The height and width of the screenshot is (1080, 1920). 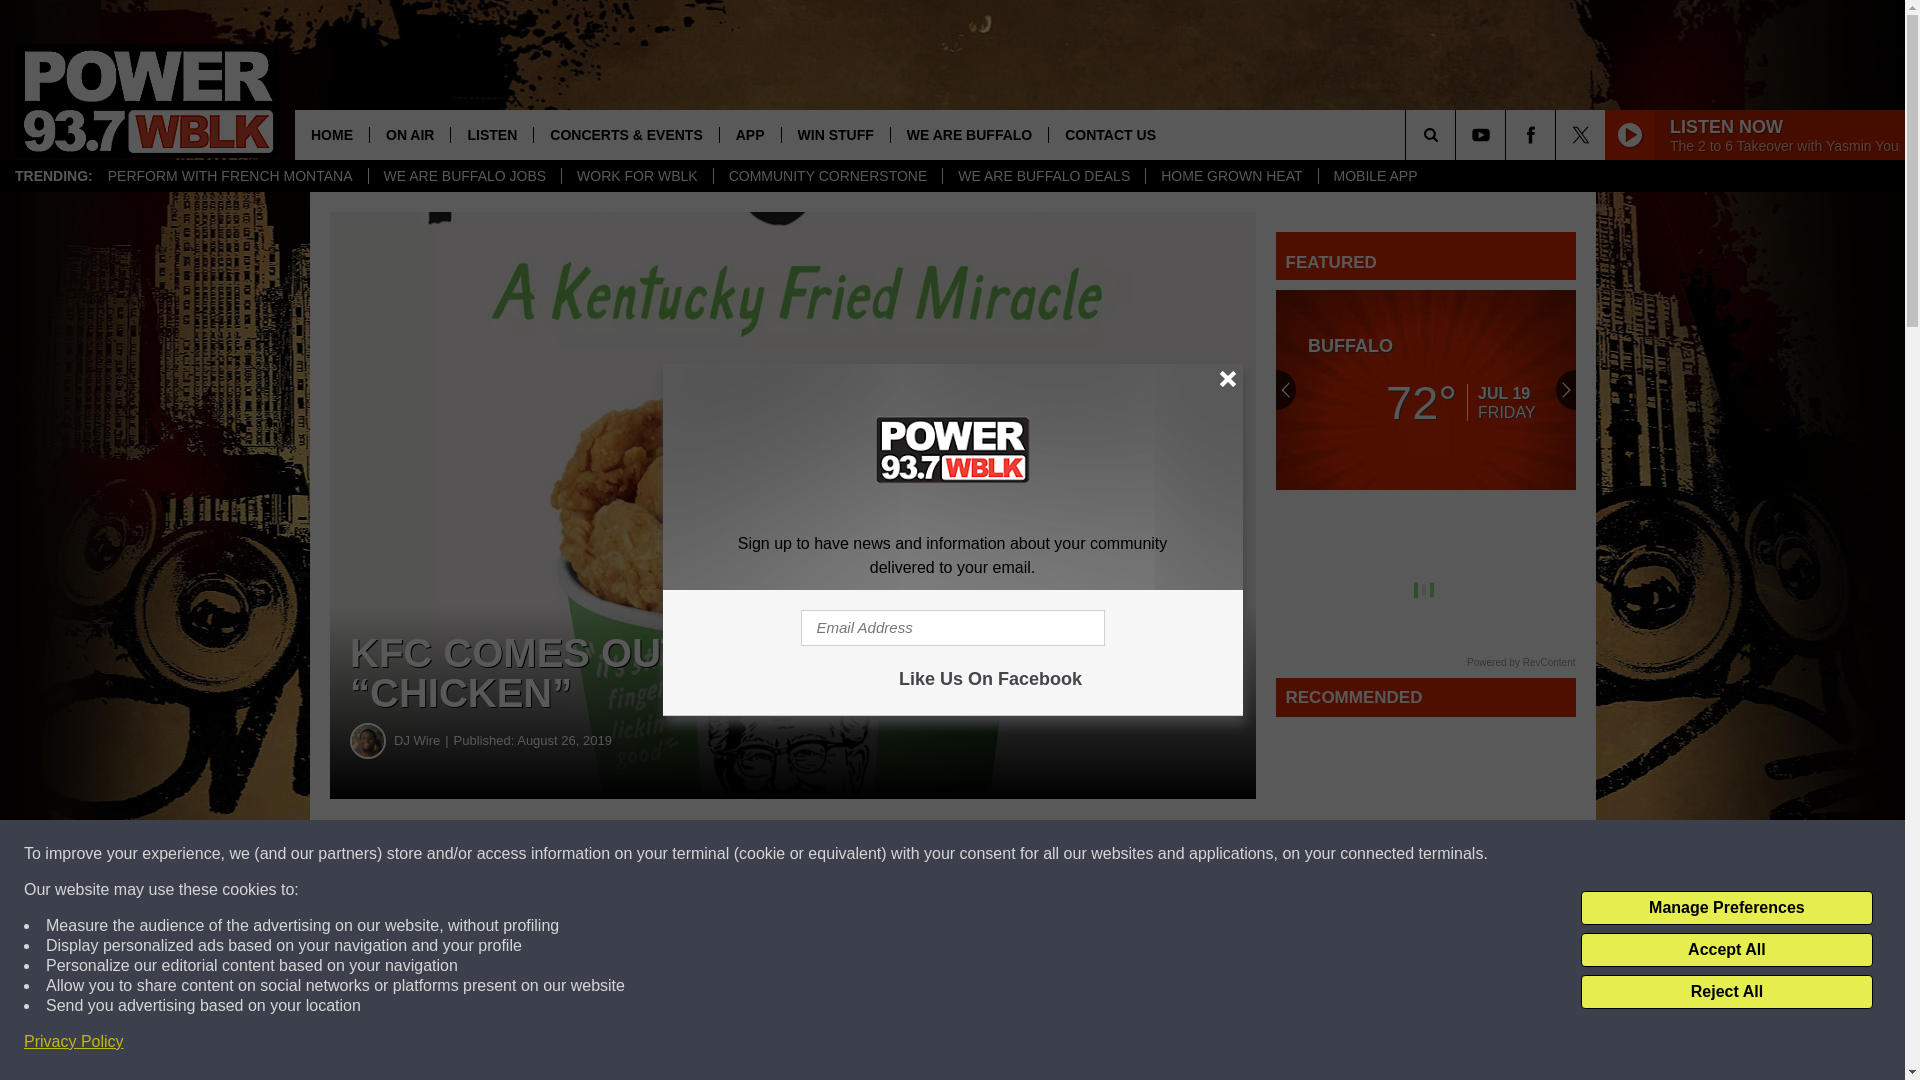 I want to click on PERFORM WITH FRENCH MONTANA, so click(x=230, y=176).